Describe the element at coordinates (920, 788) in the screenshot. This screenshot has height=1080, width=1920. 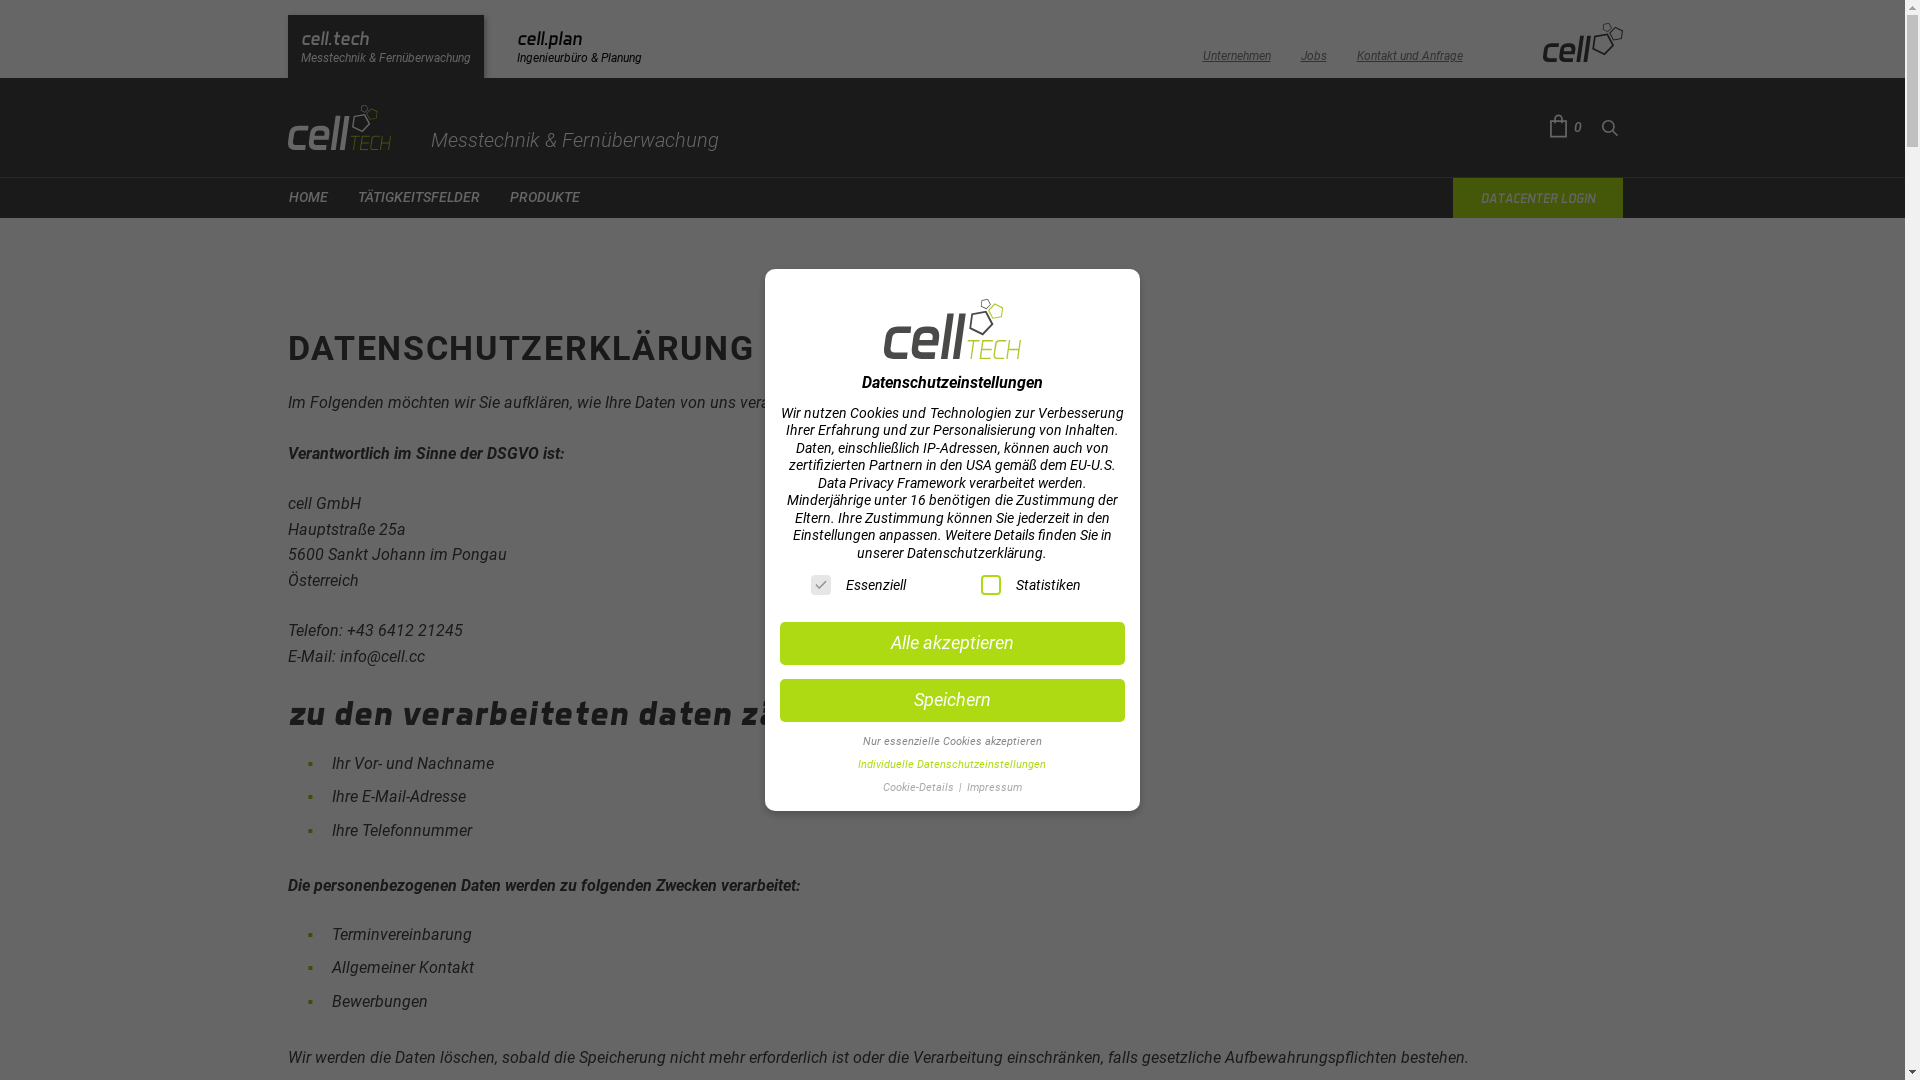
I see `Cookie-Details` at that location.